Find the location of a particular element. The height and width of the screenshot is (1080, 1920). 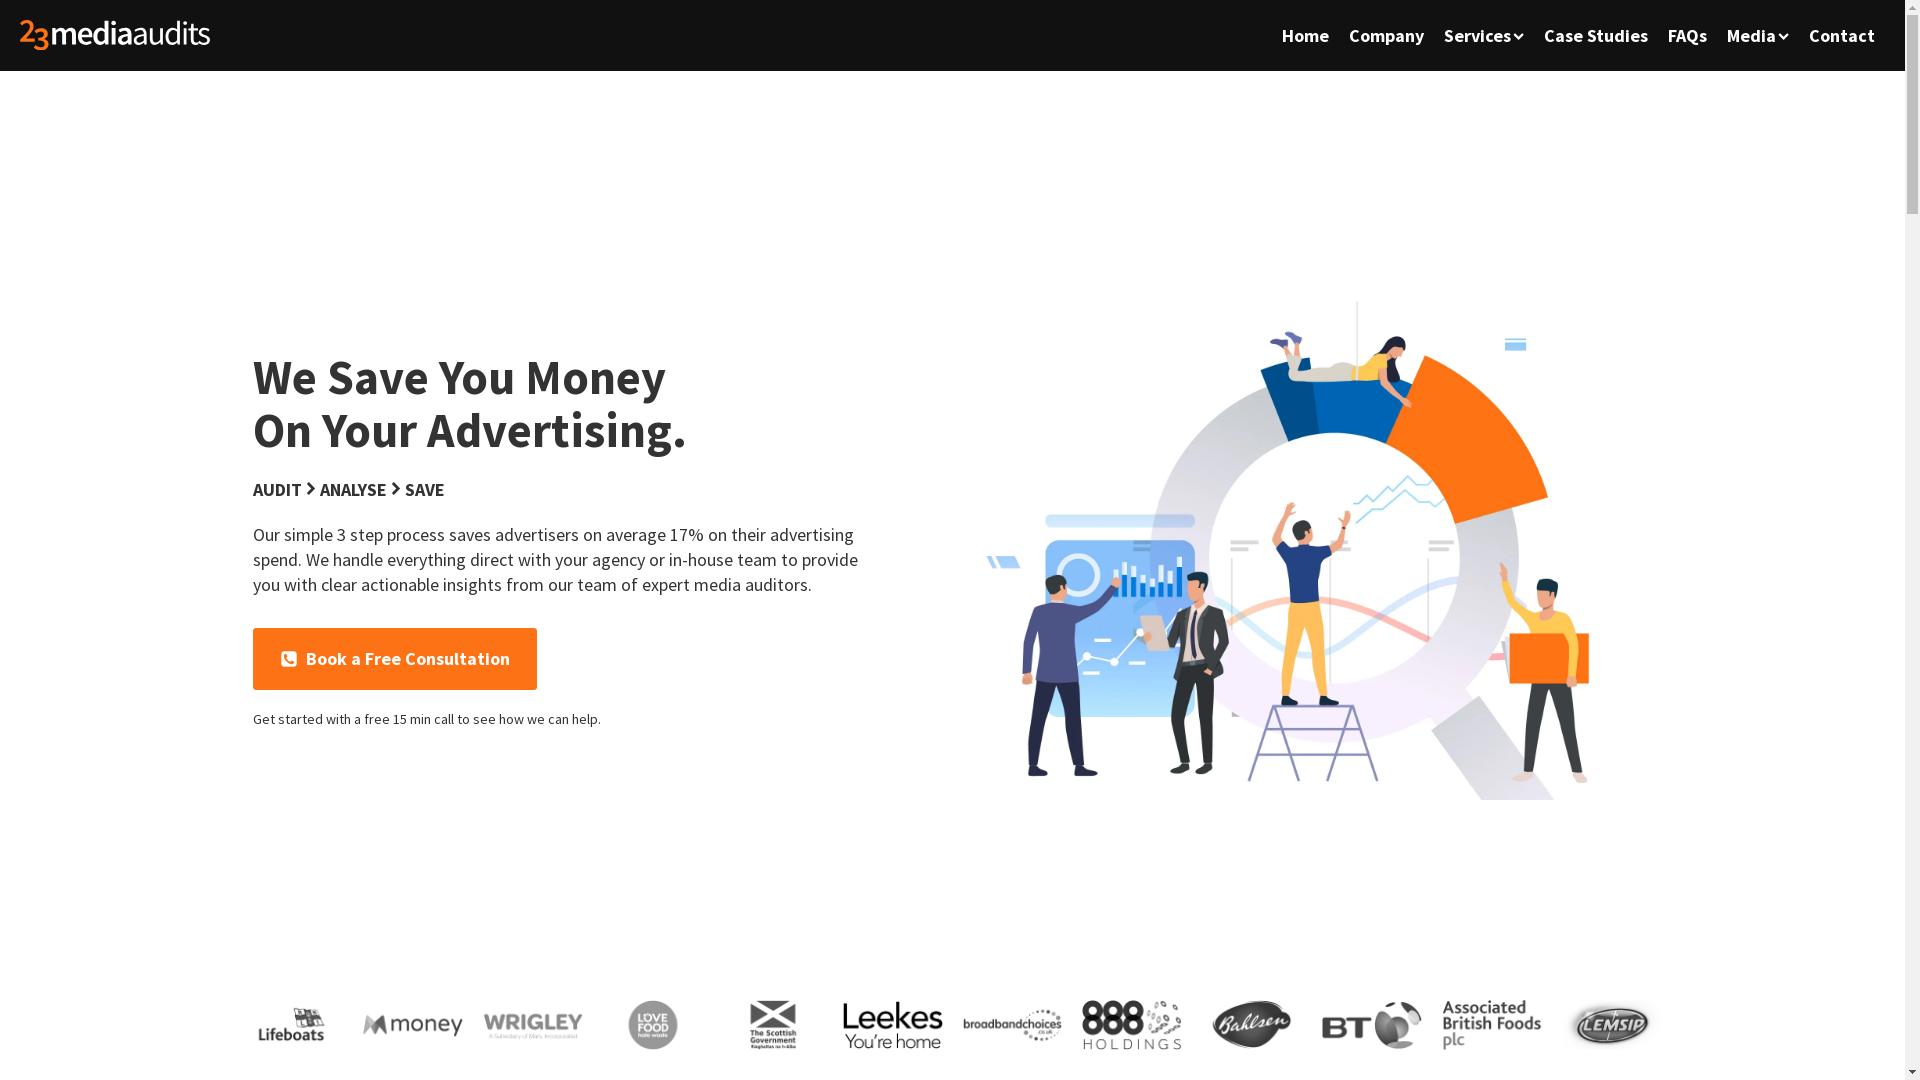

FAQs is located at coordinates (1688, 36).